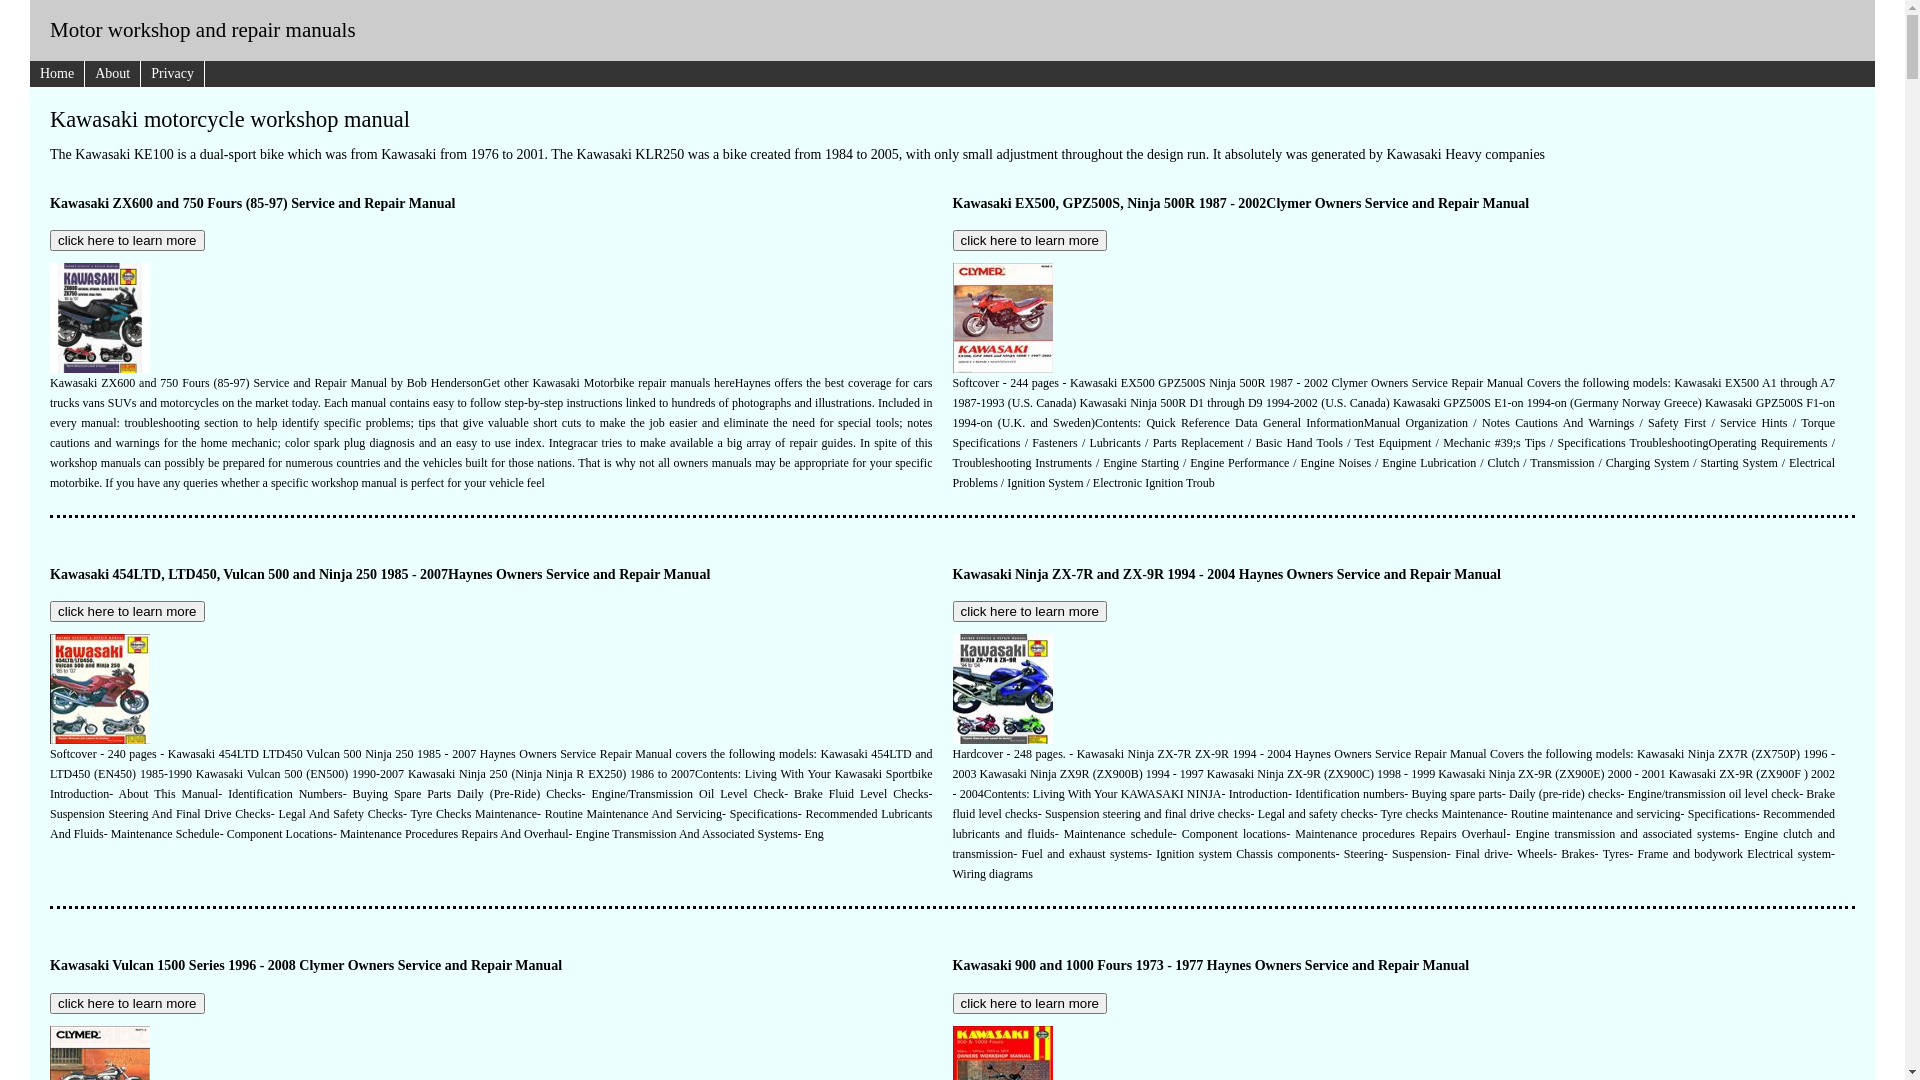 This screenshot has width=1920, height=1080. Describe the element at coordinates (128, 1004) in the screenshot. I see `click here to learn more` at that location.